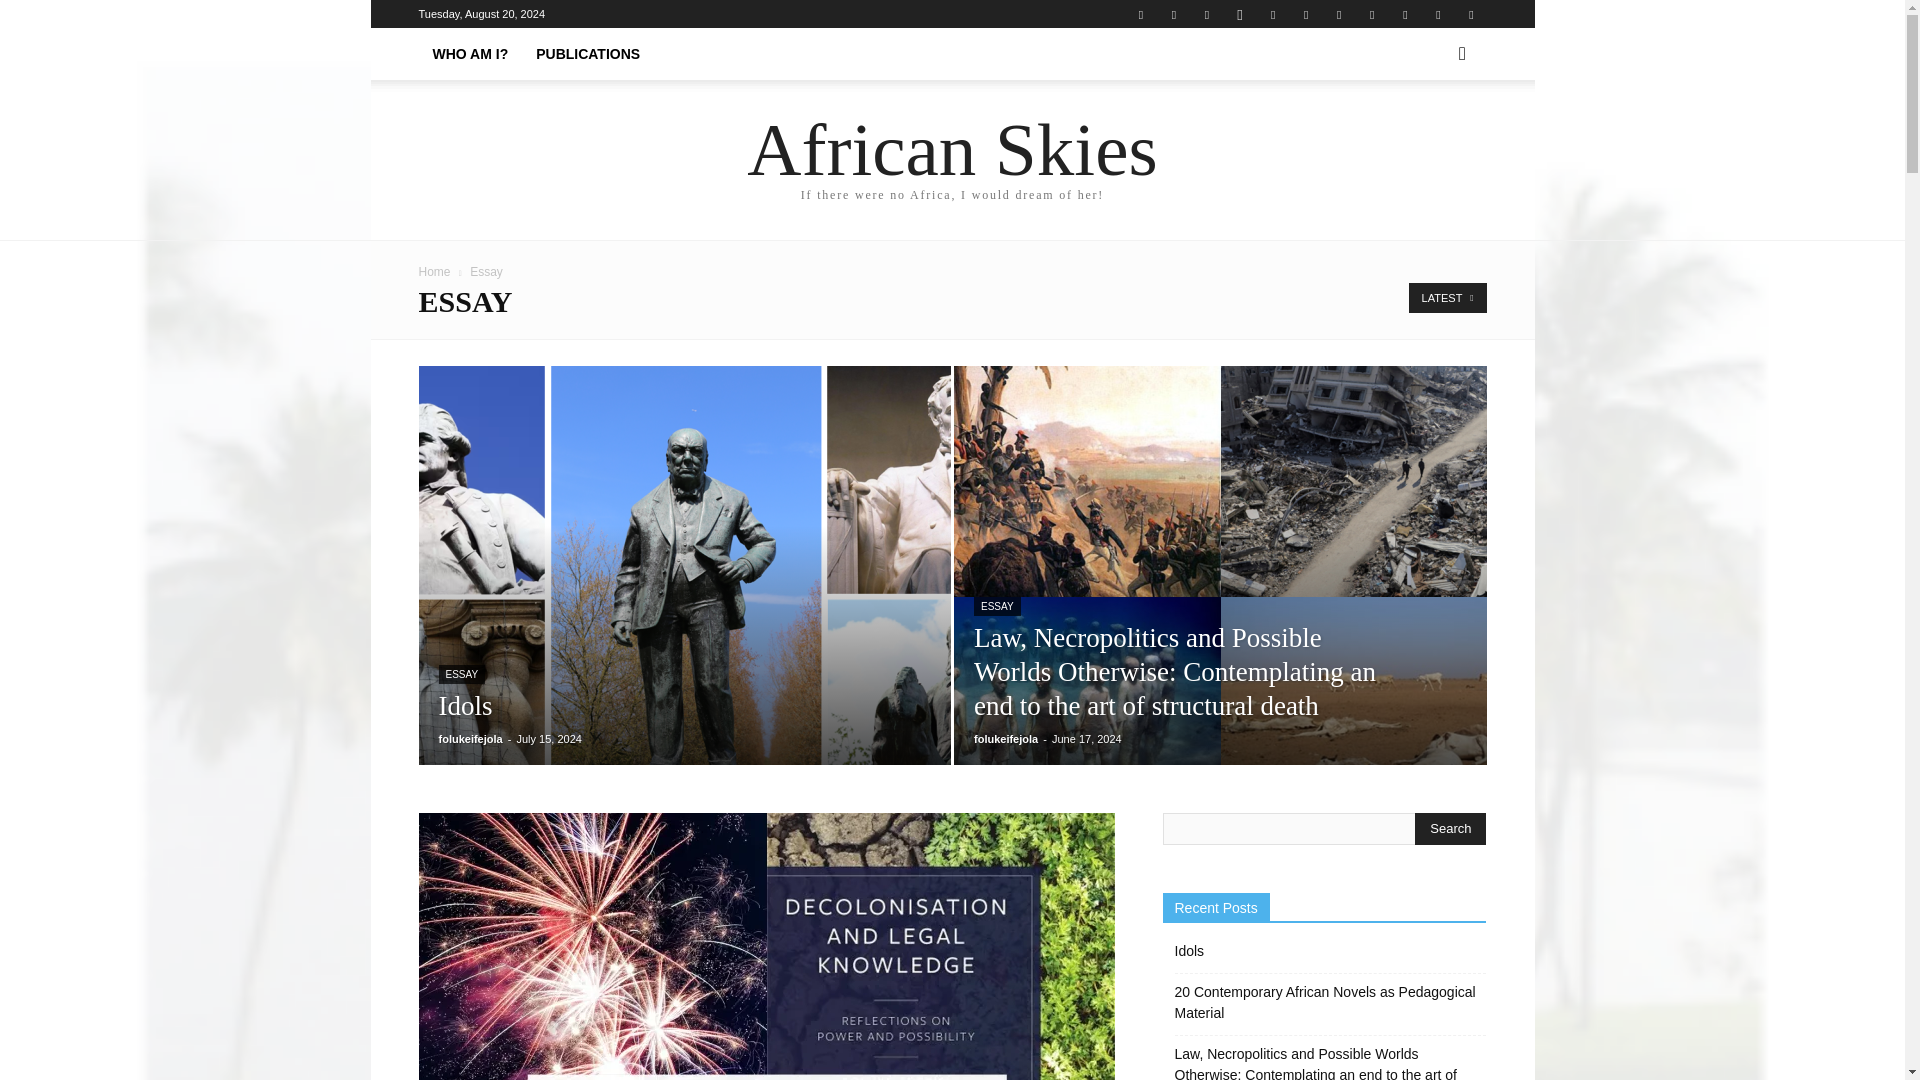 The height and width of the screenshot is (1080, 1920). I want to click on Facebook, so click(1174, 14).